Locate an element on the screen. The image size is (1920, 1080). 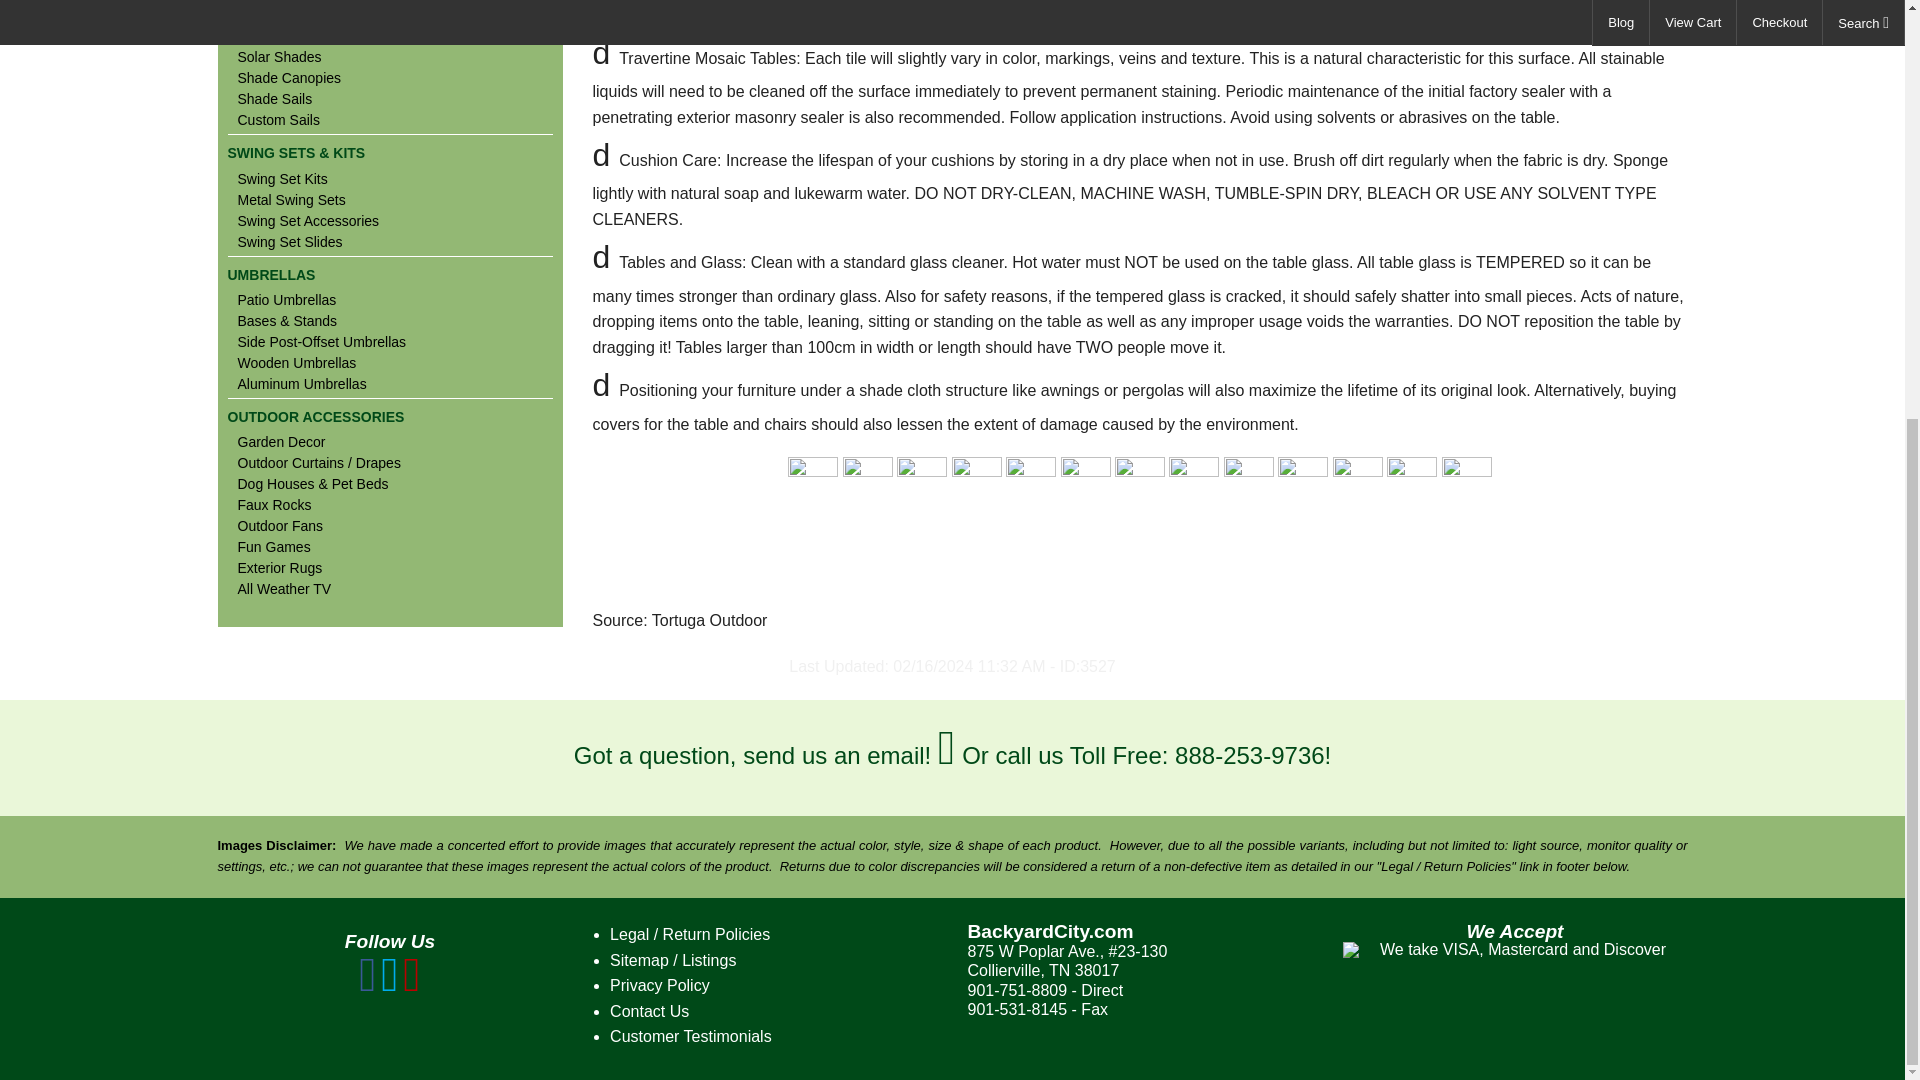
Follow Us on Facebook! is located at coordinates (368, 985).